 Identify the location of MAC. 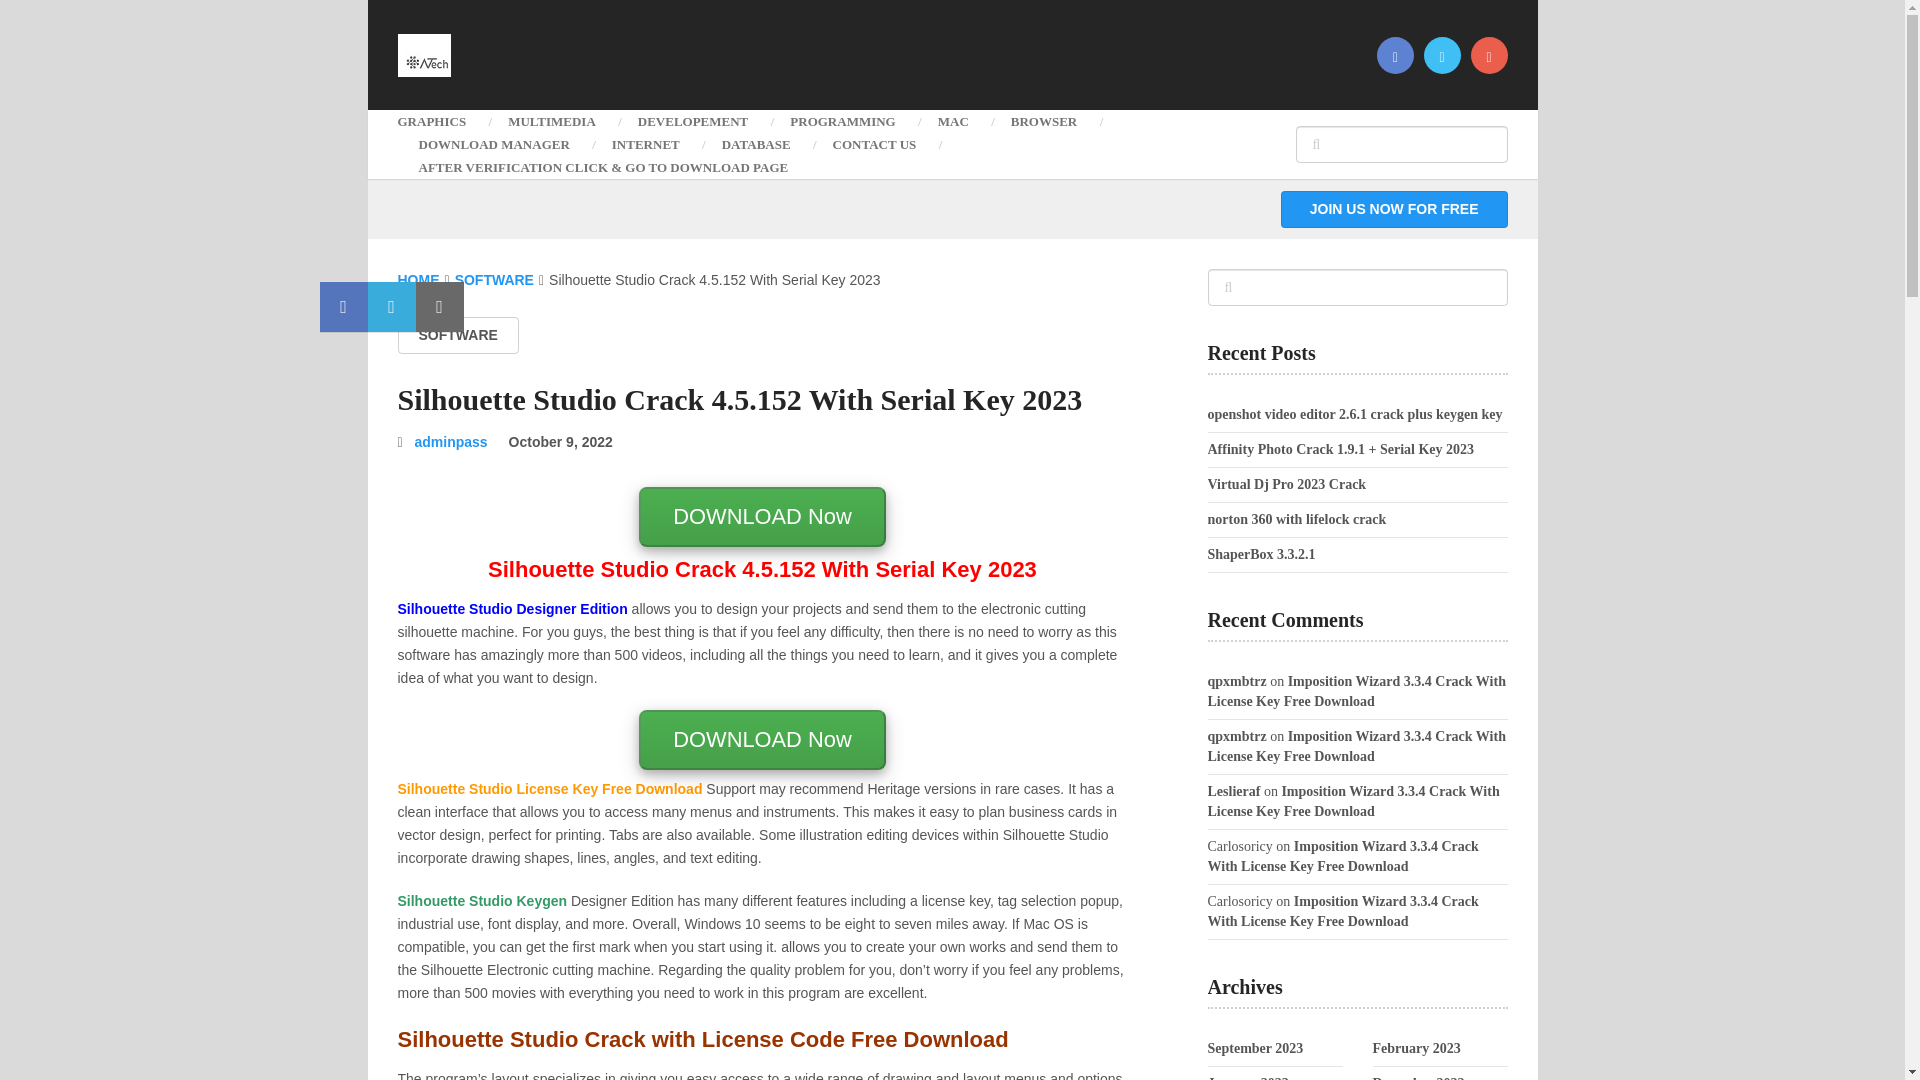
(954, 121).